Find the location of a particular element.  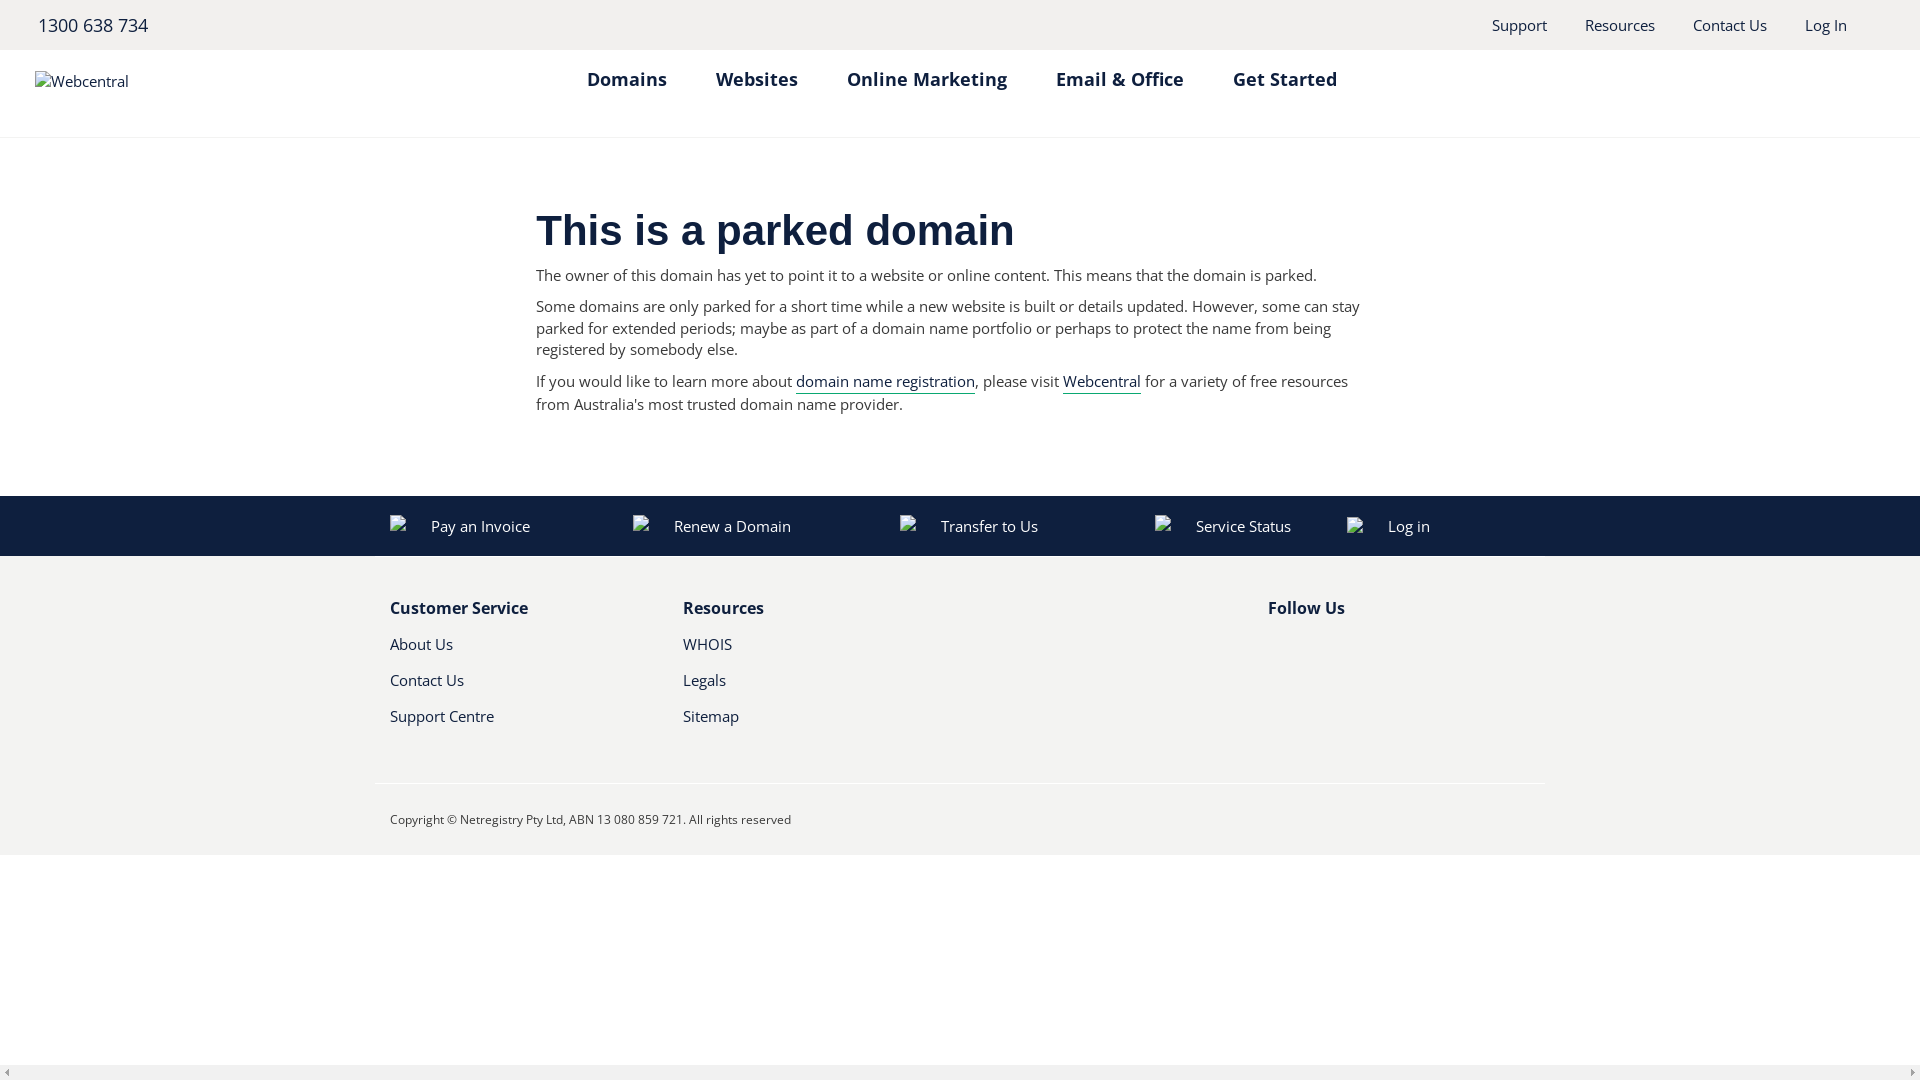

Online Marketing is located at coordinates (926, 70).